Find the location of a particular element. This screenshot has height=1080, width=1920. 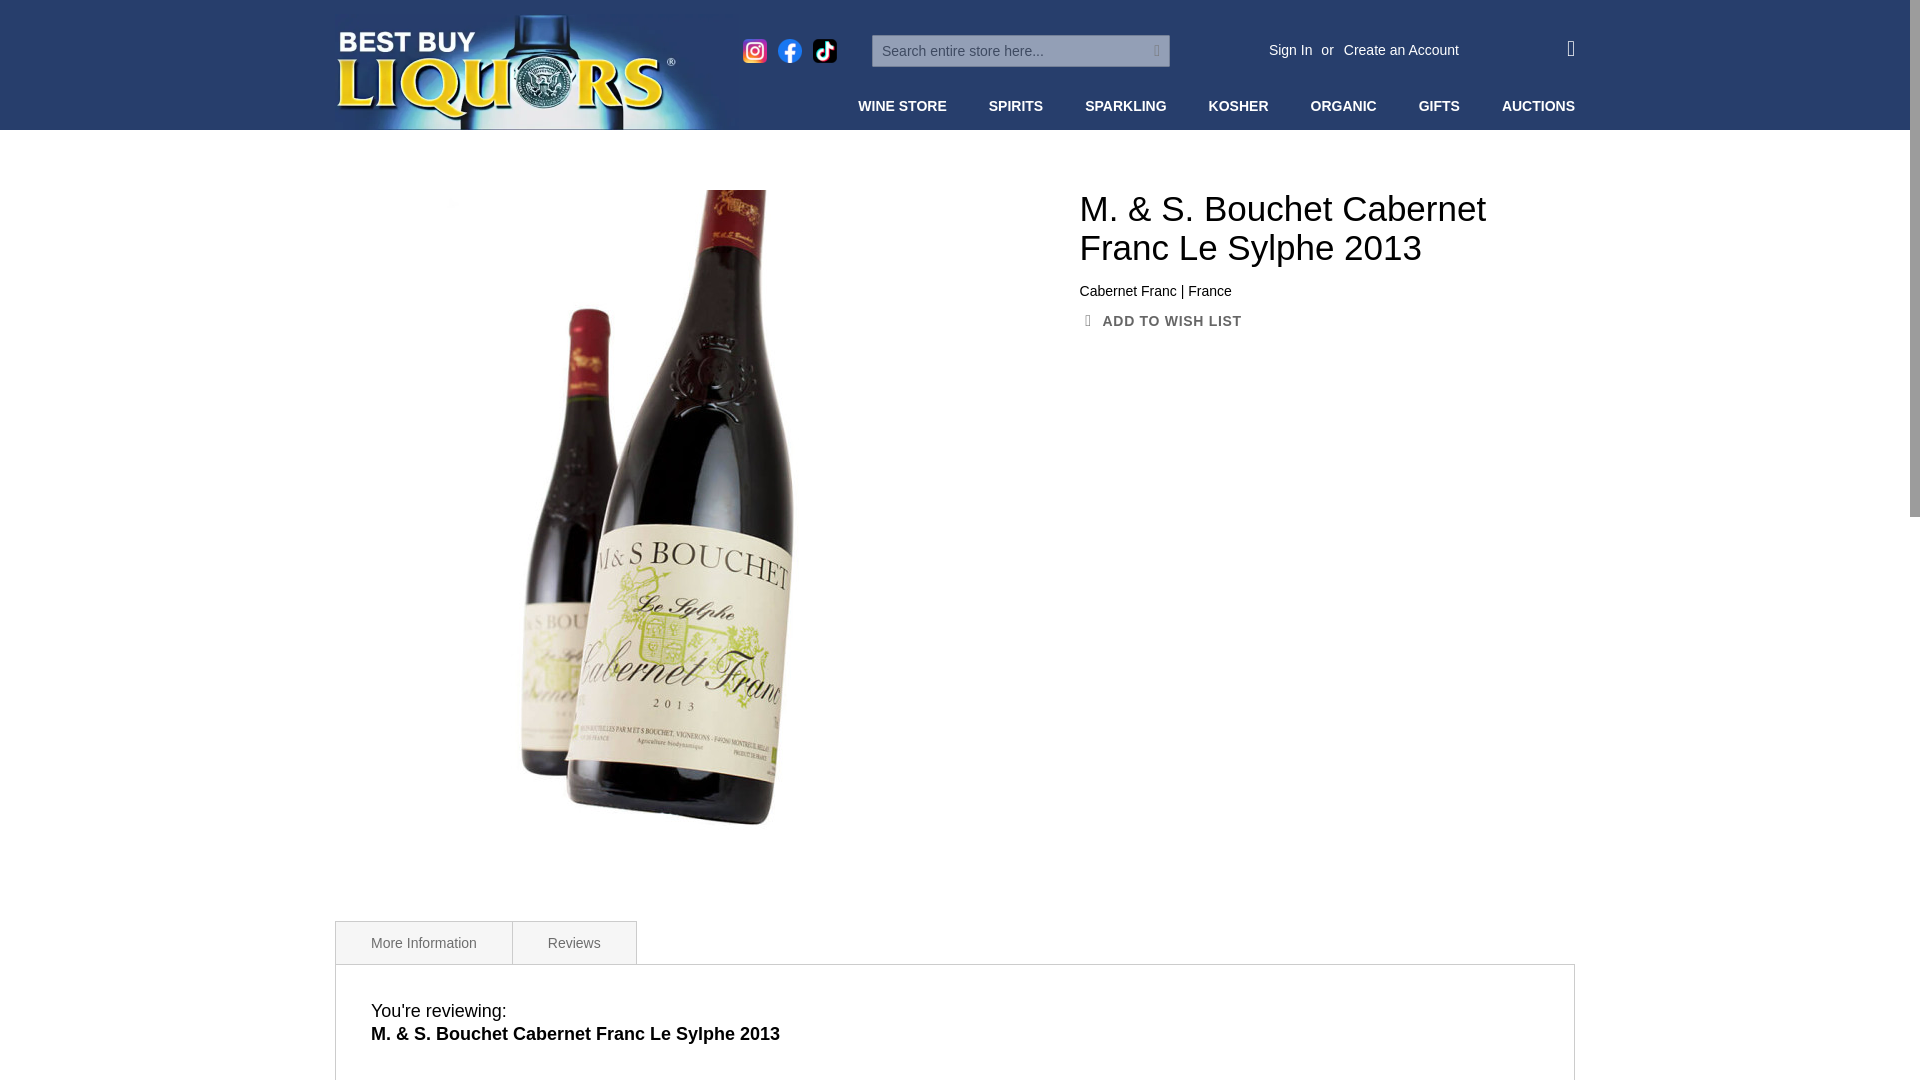

Best Buy Liquors on TikTok is located at coordinates (824, 50).